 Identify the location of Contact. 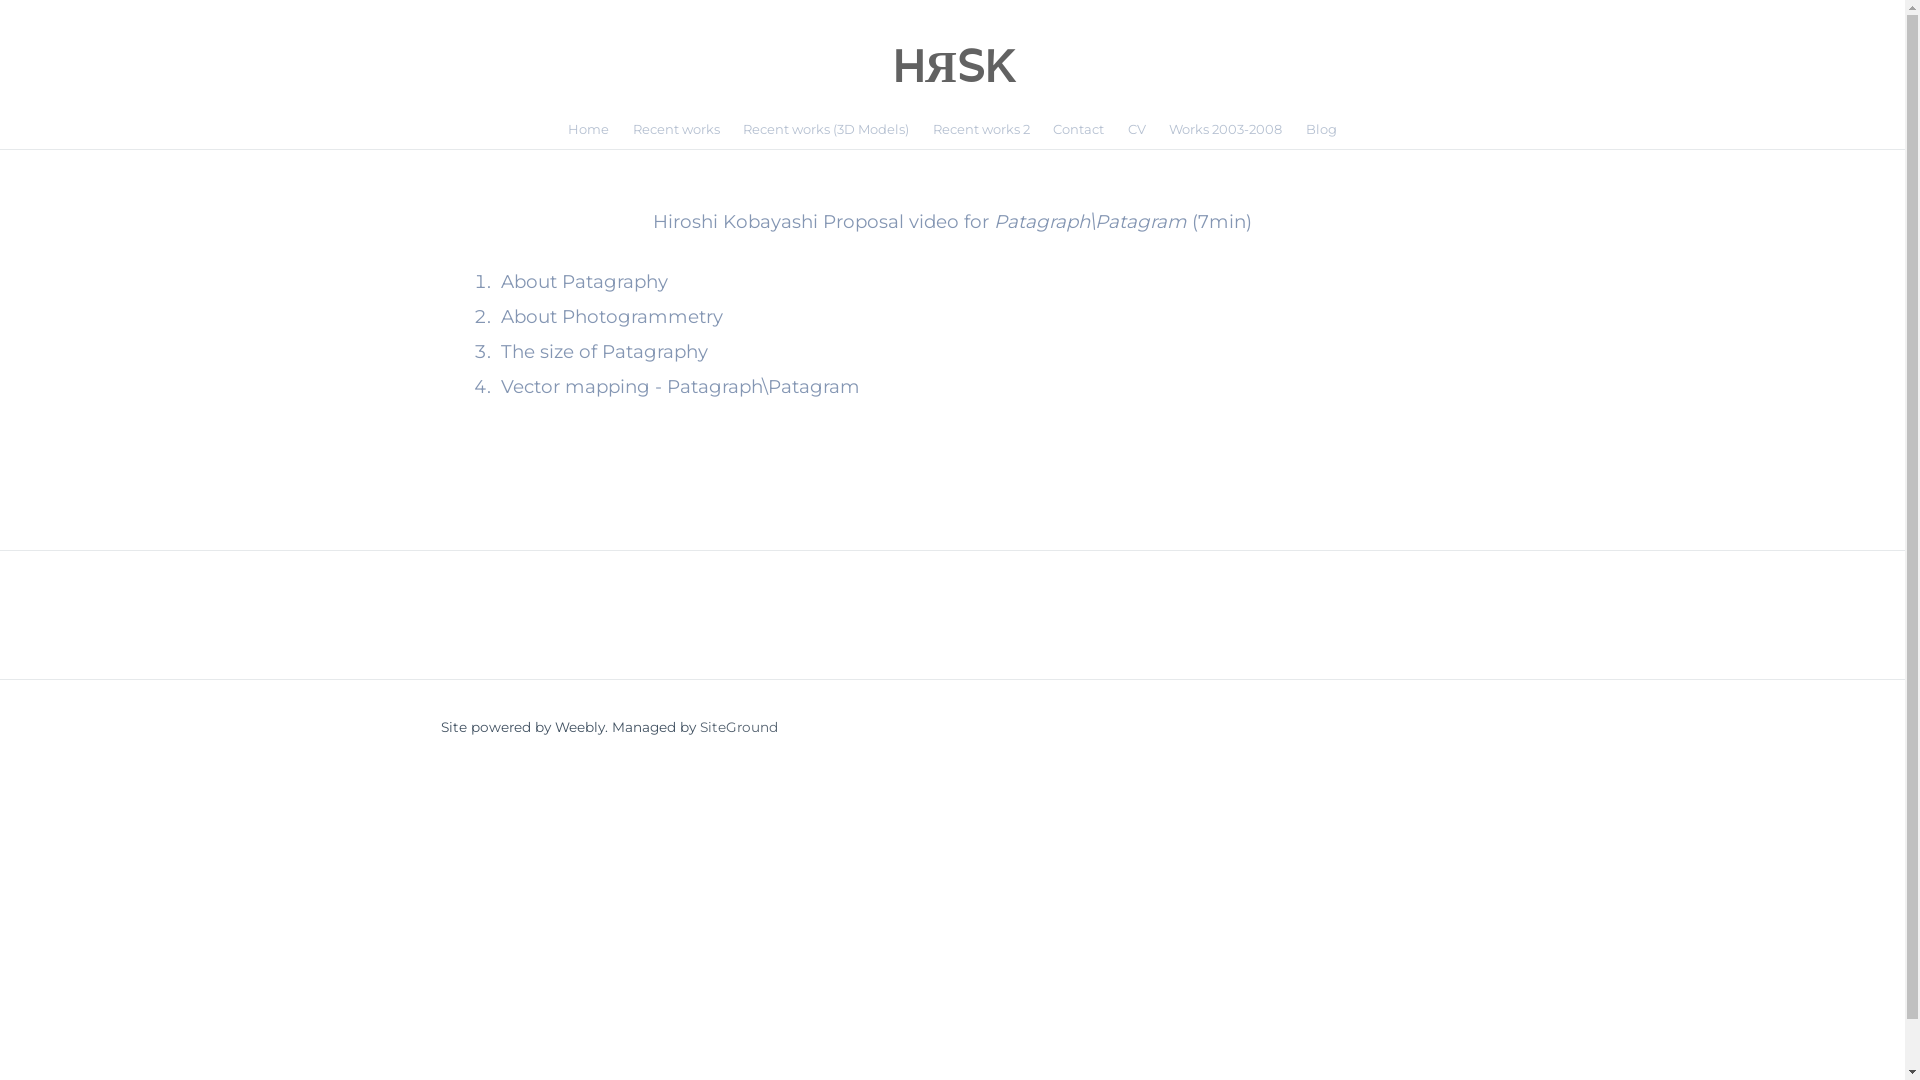
(1080, 130).